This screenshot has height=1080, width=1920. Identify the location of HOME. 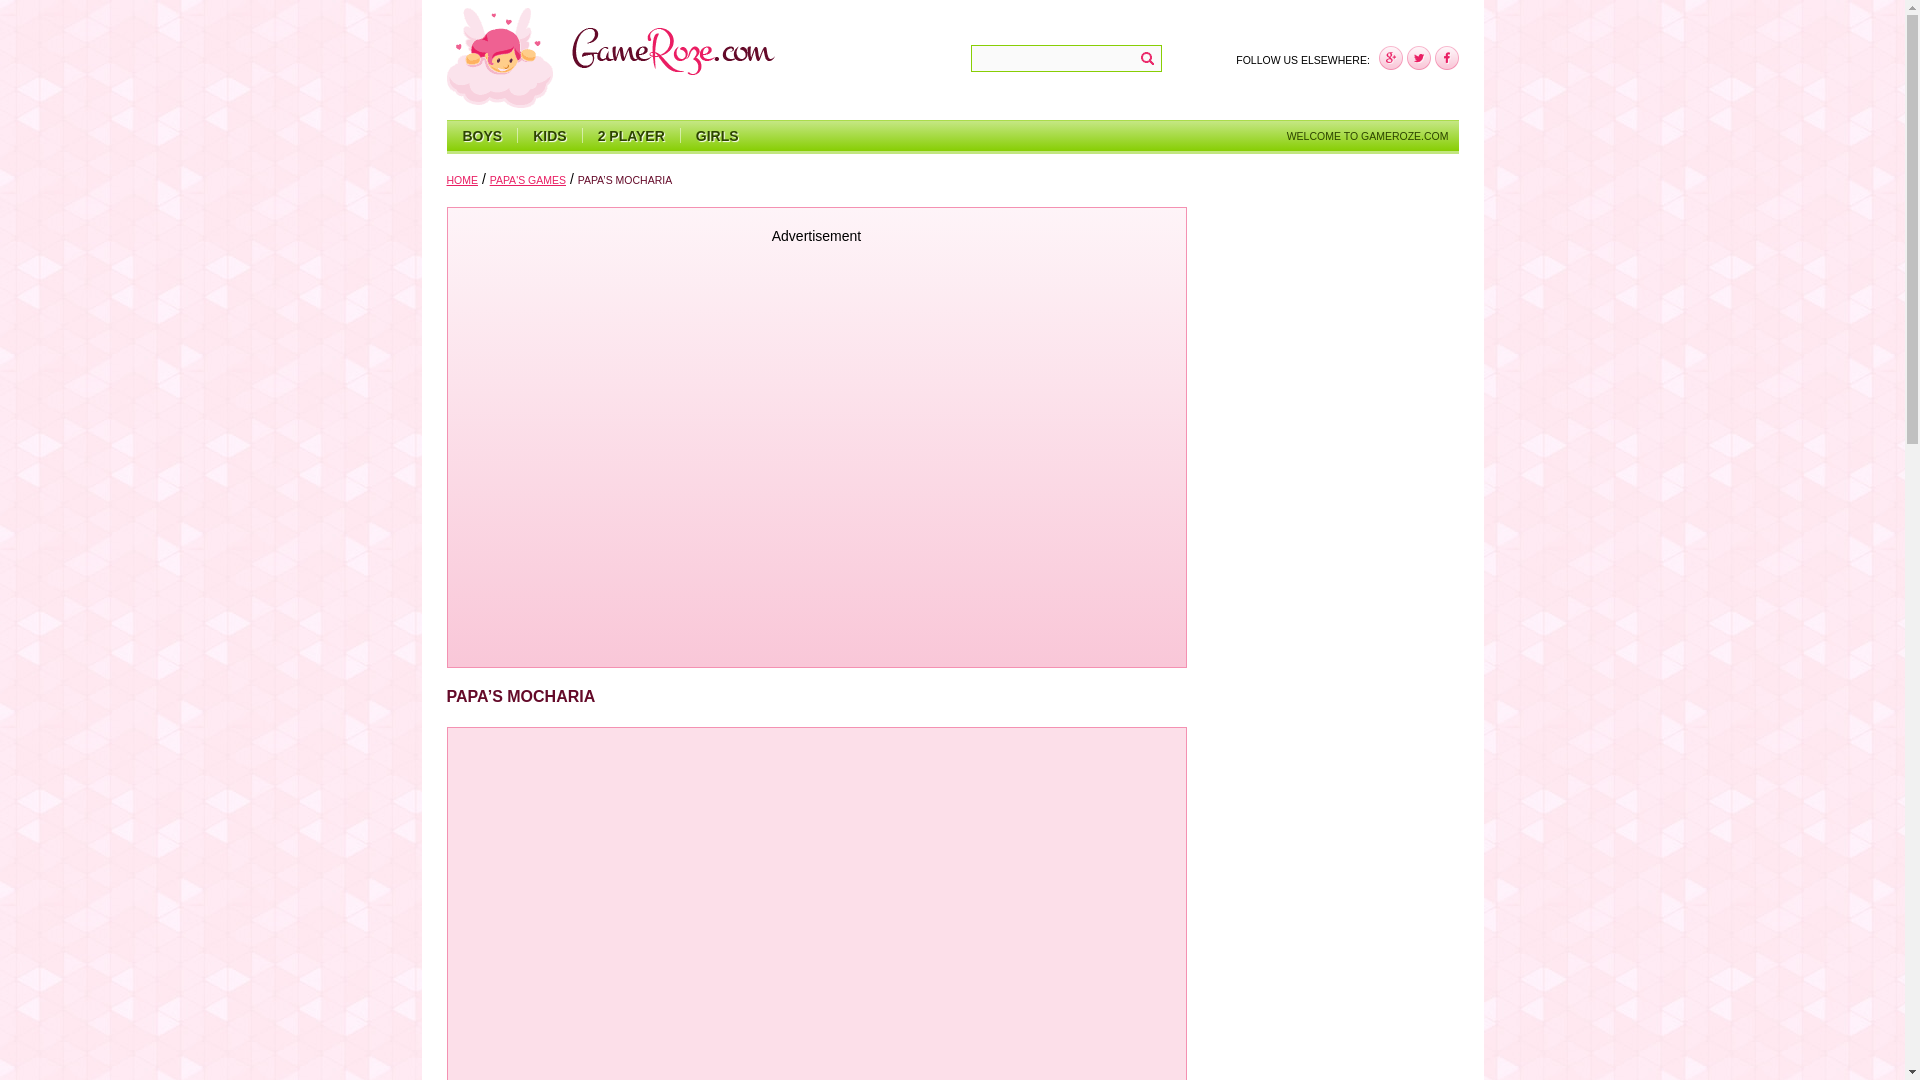
(462, 179).